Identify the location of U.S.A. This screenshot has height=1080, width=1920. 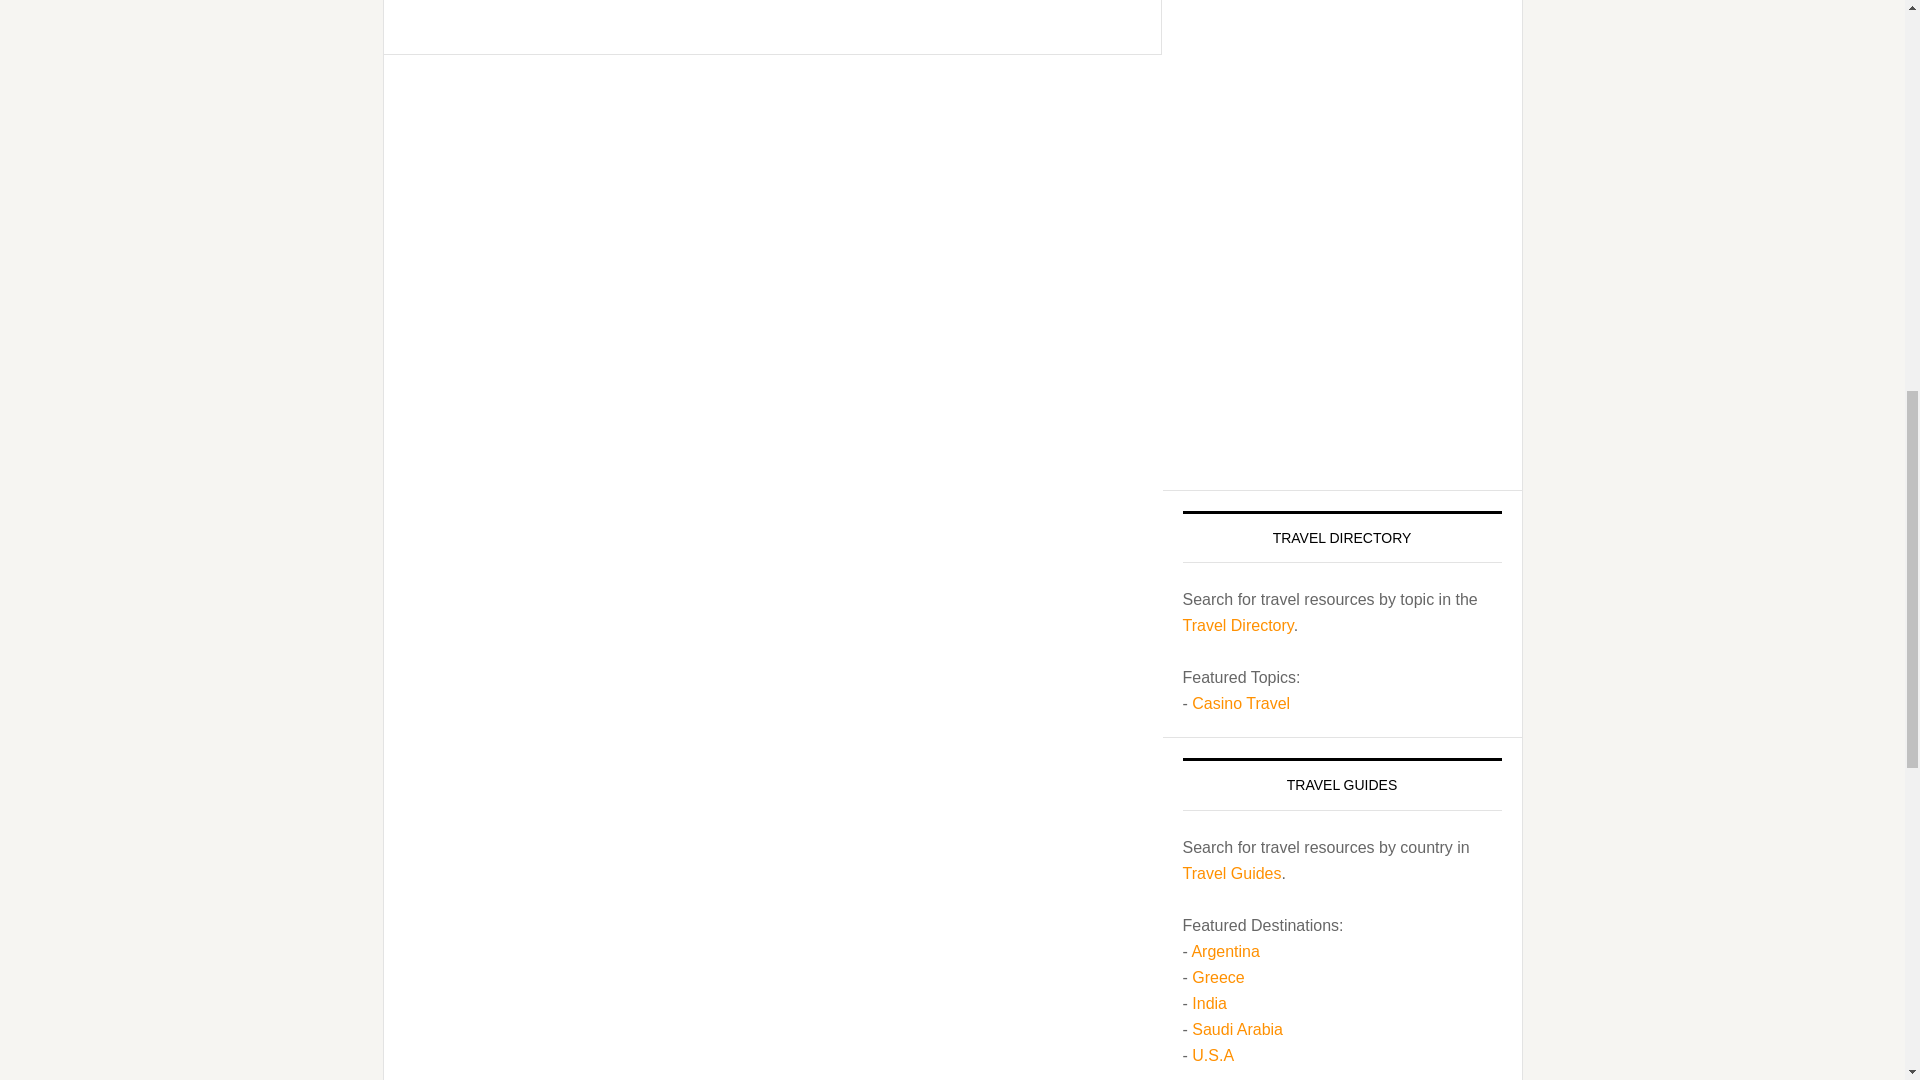
(1213, 1054).